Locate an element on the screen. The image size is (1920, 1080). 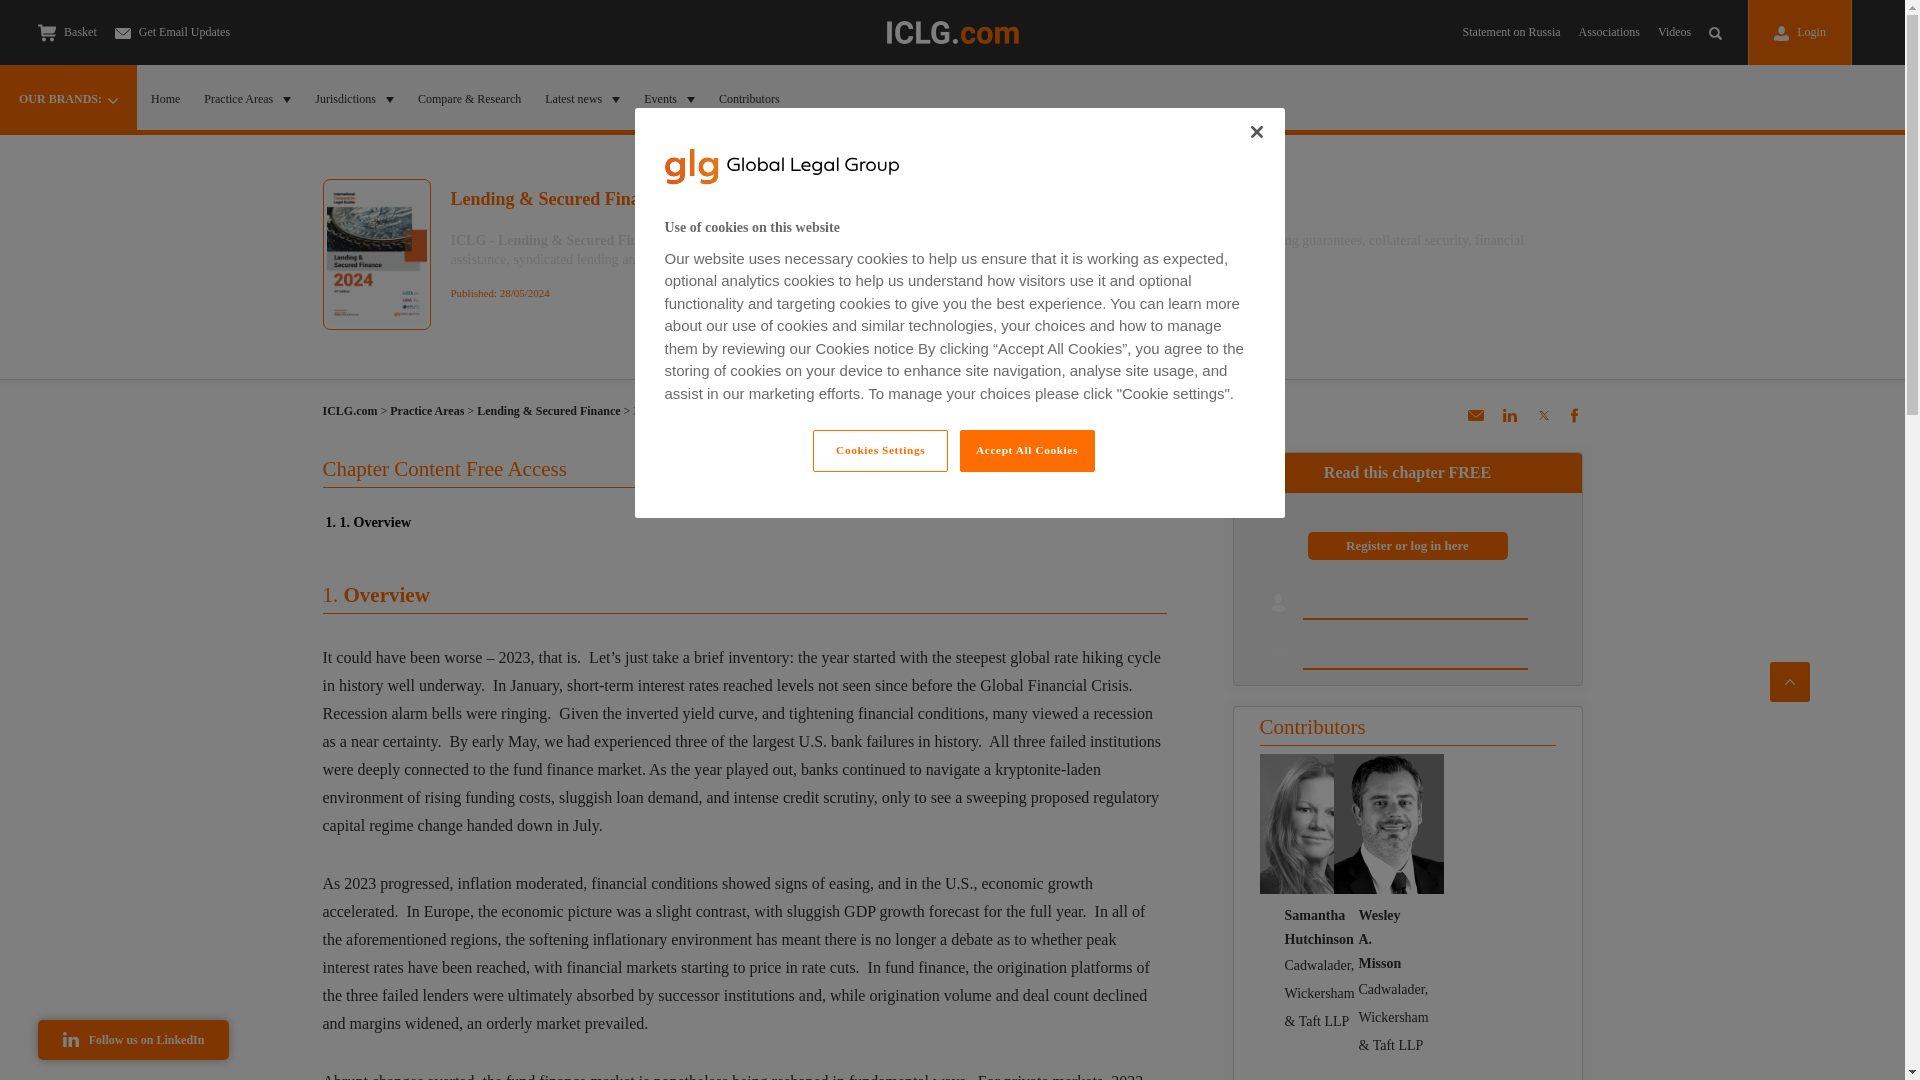
Share on Facebook is located at coordinates (1574, 422).